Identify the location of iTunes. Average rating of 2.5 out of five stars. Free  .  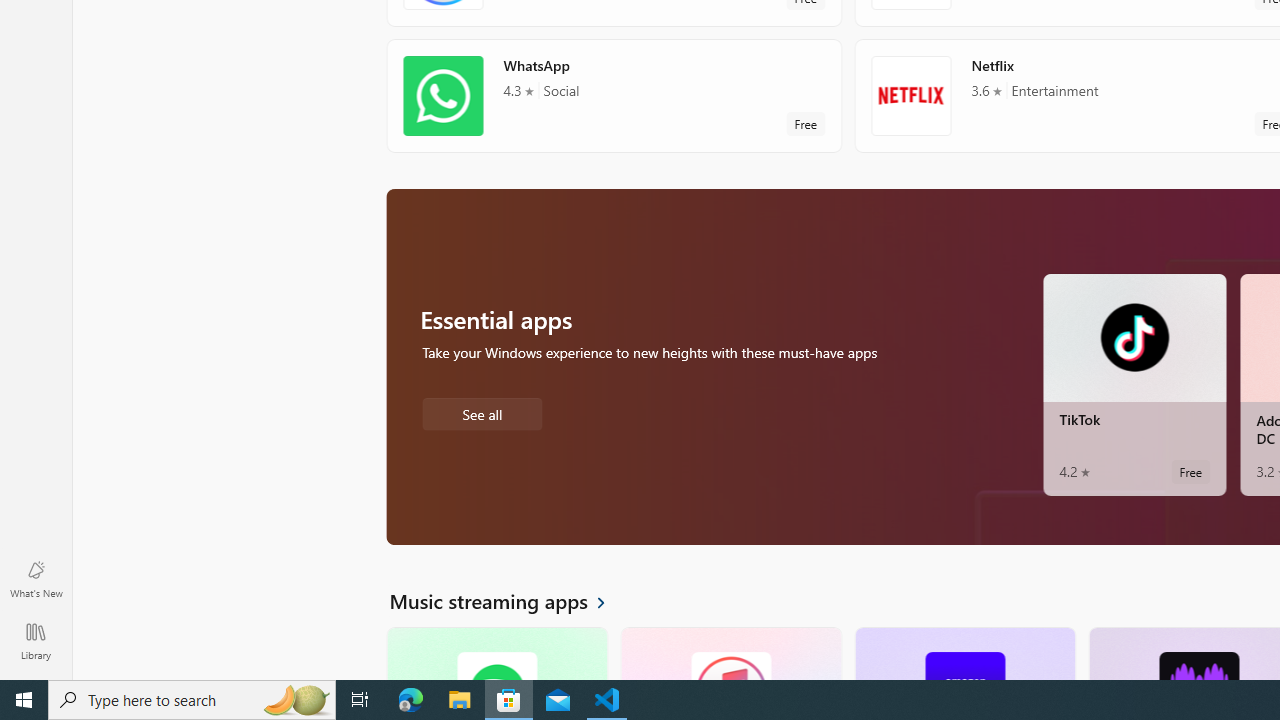
(730, 653).